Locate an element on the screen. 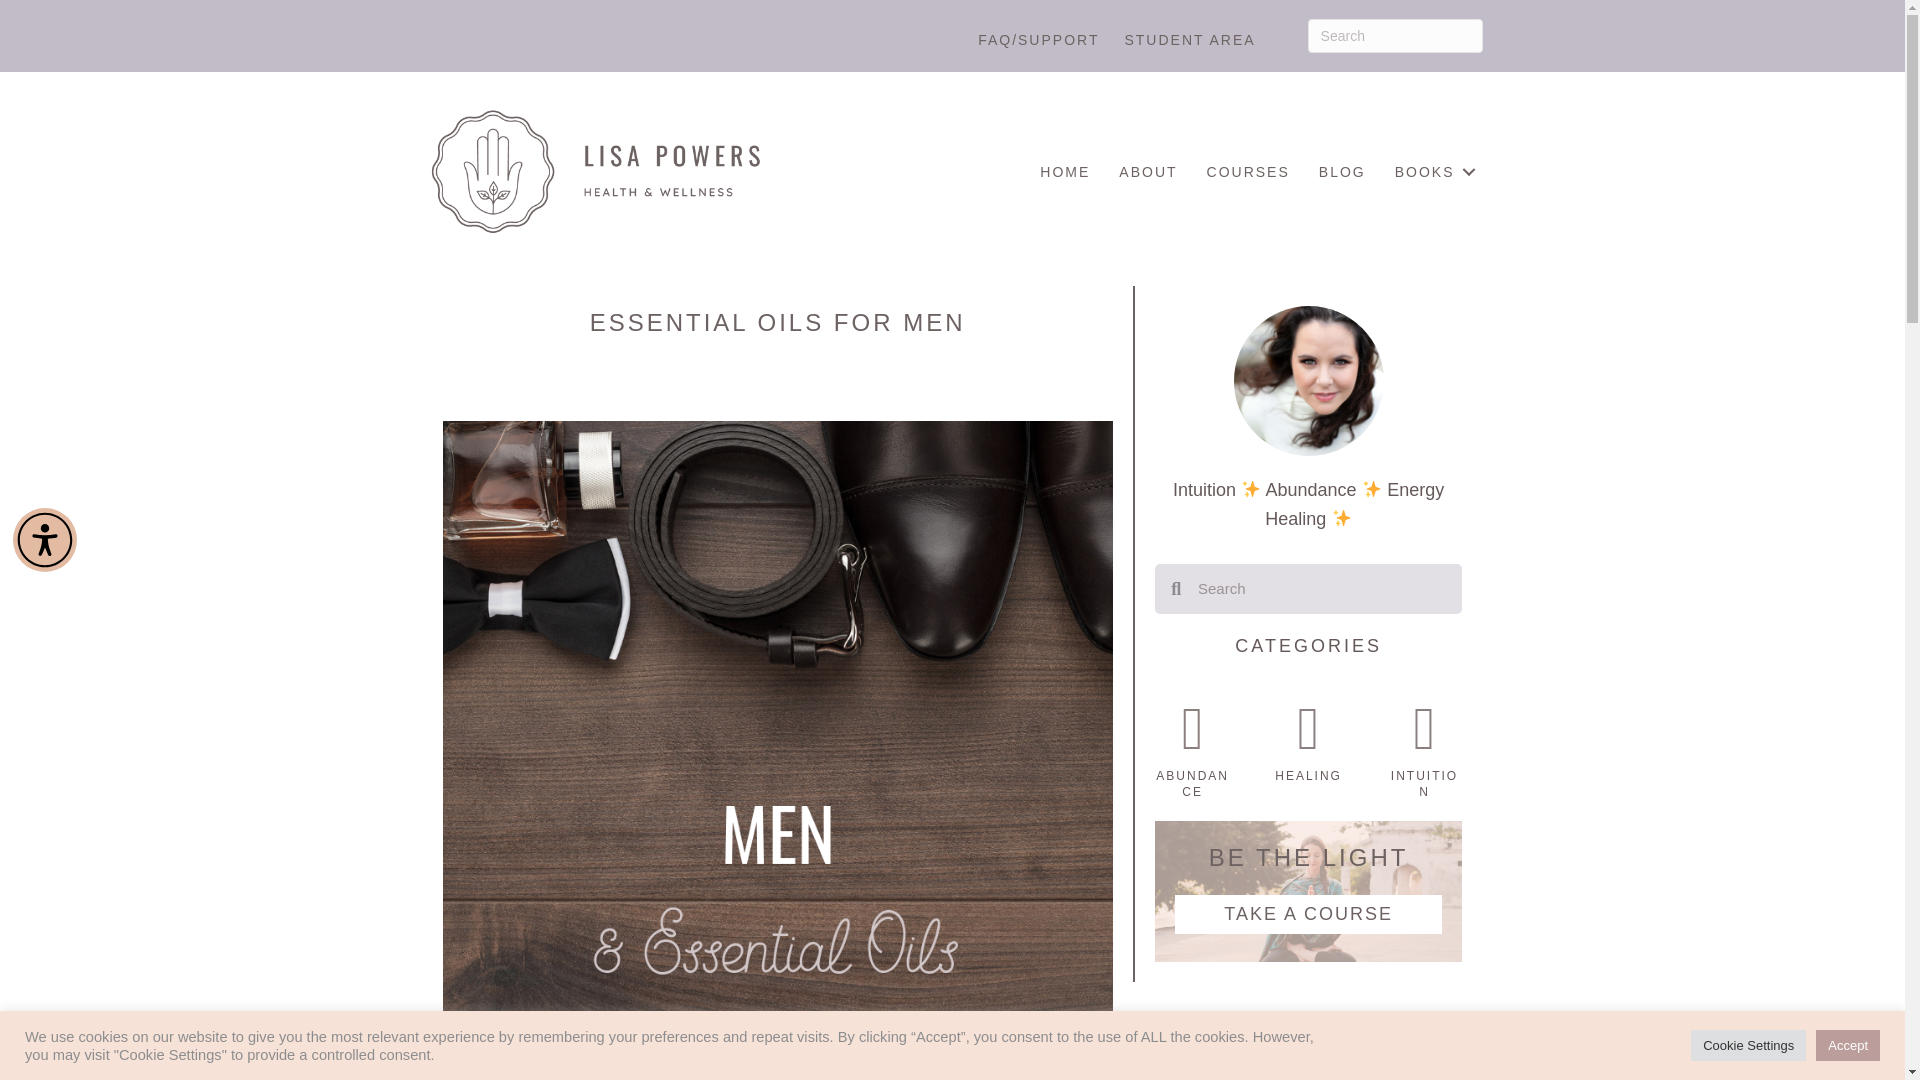 The image size is (1920, 1080). COURSES is located at coordinates (1248, 172).